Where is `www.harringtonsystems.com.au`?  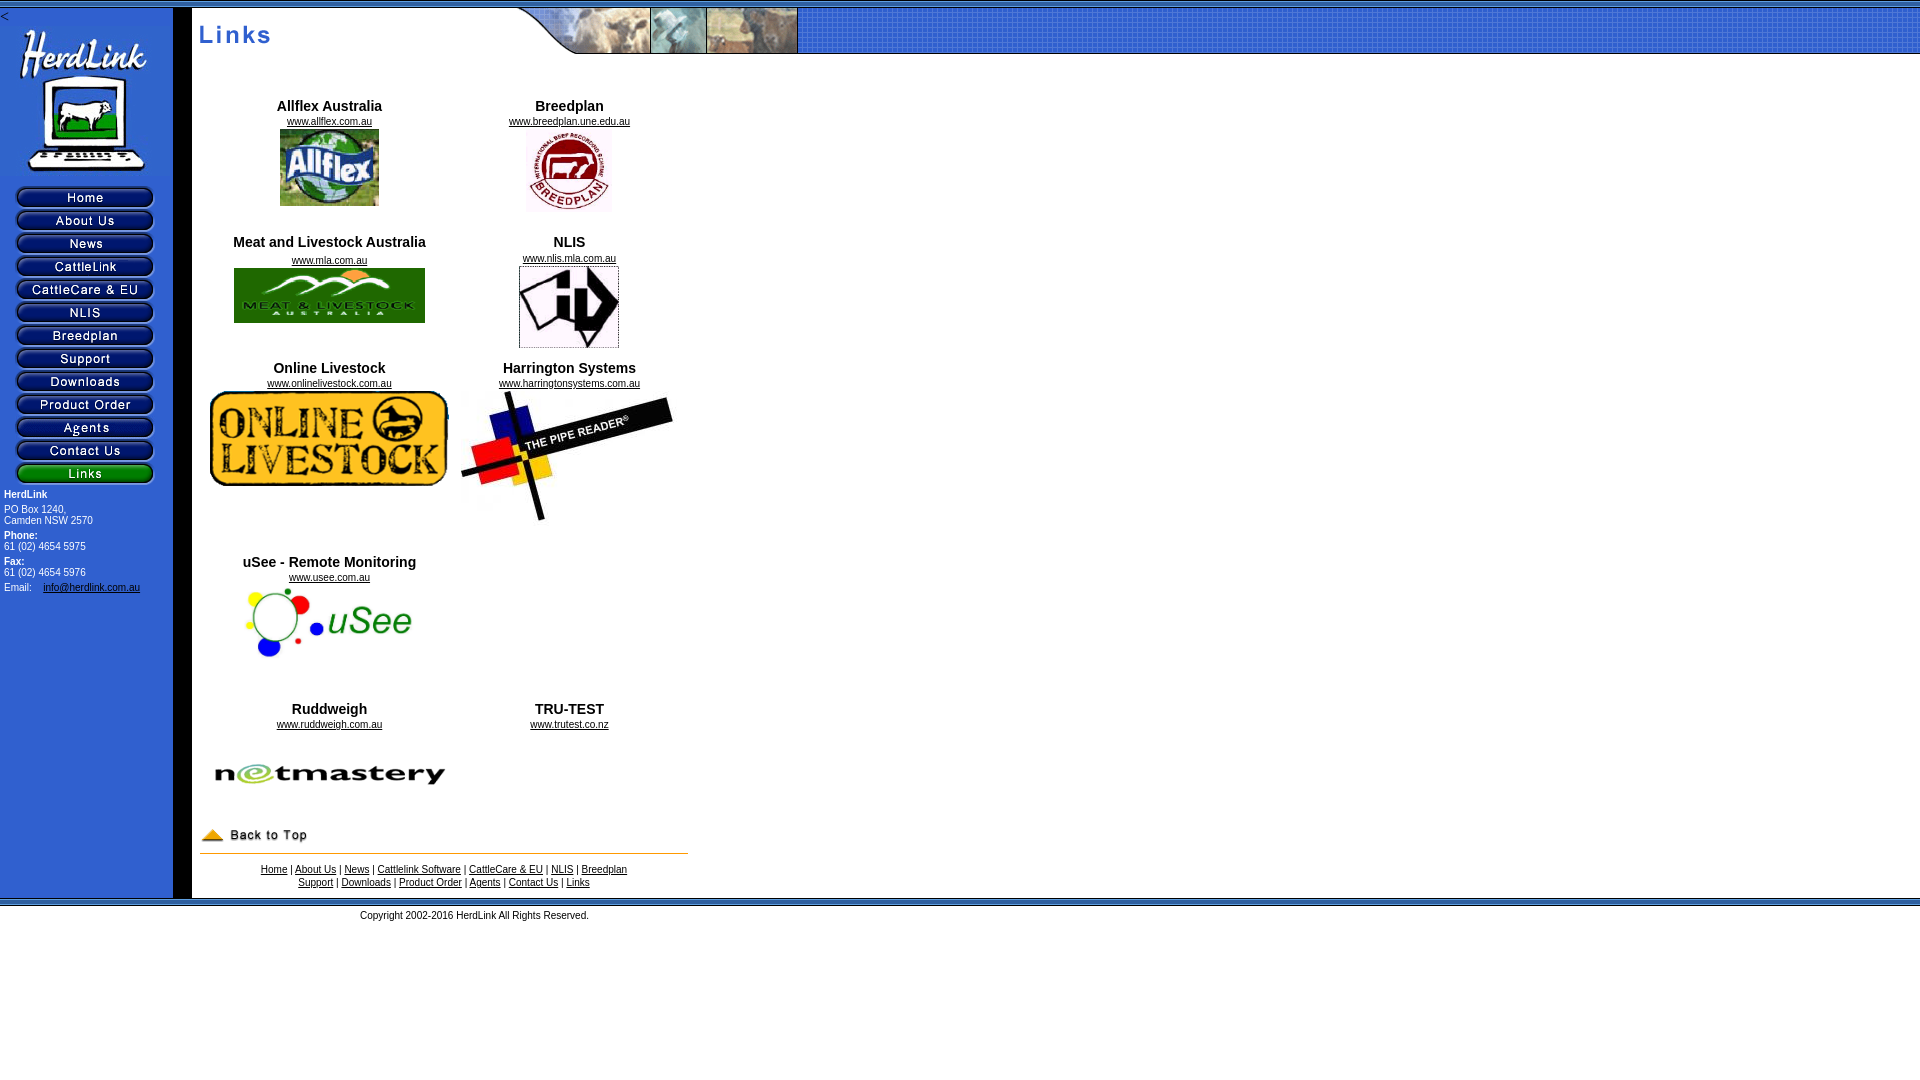
www.harringtonsystems.com.au is located at coordinates (570, 384).